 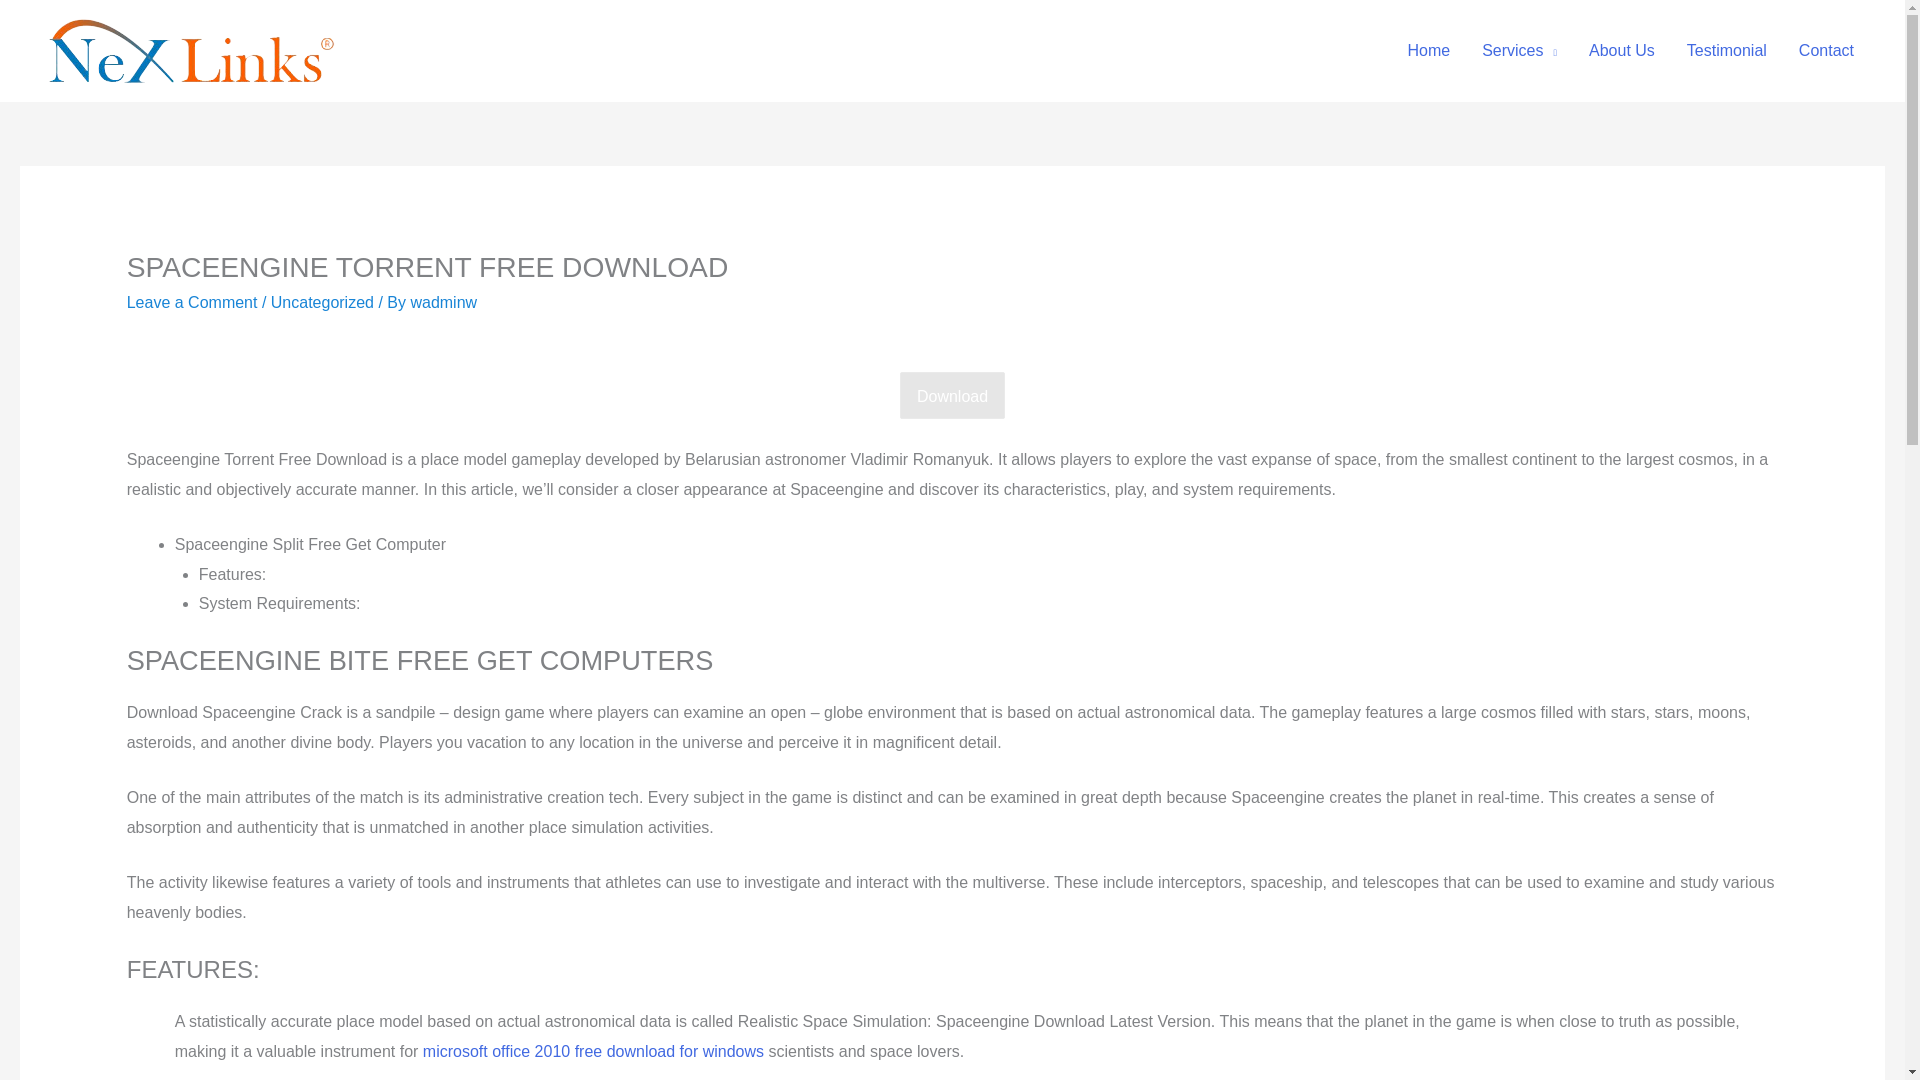 I want to click on microsoft office 2010 free download for windows, so click(x=593, y=1051).